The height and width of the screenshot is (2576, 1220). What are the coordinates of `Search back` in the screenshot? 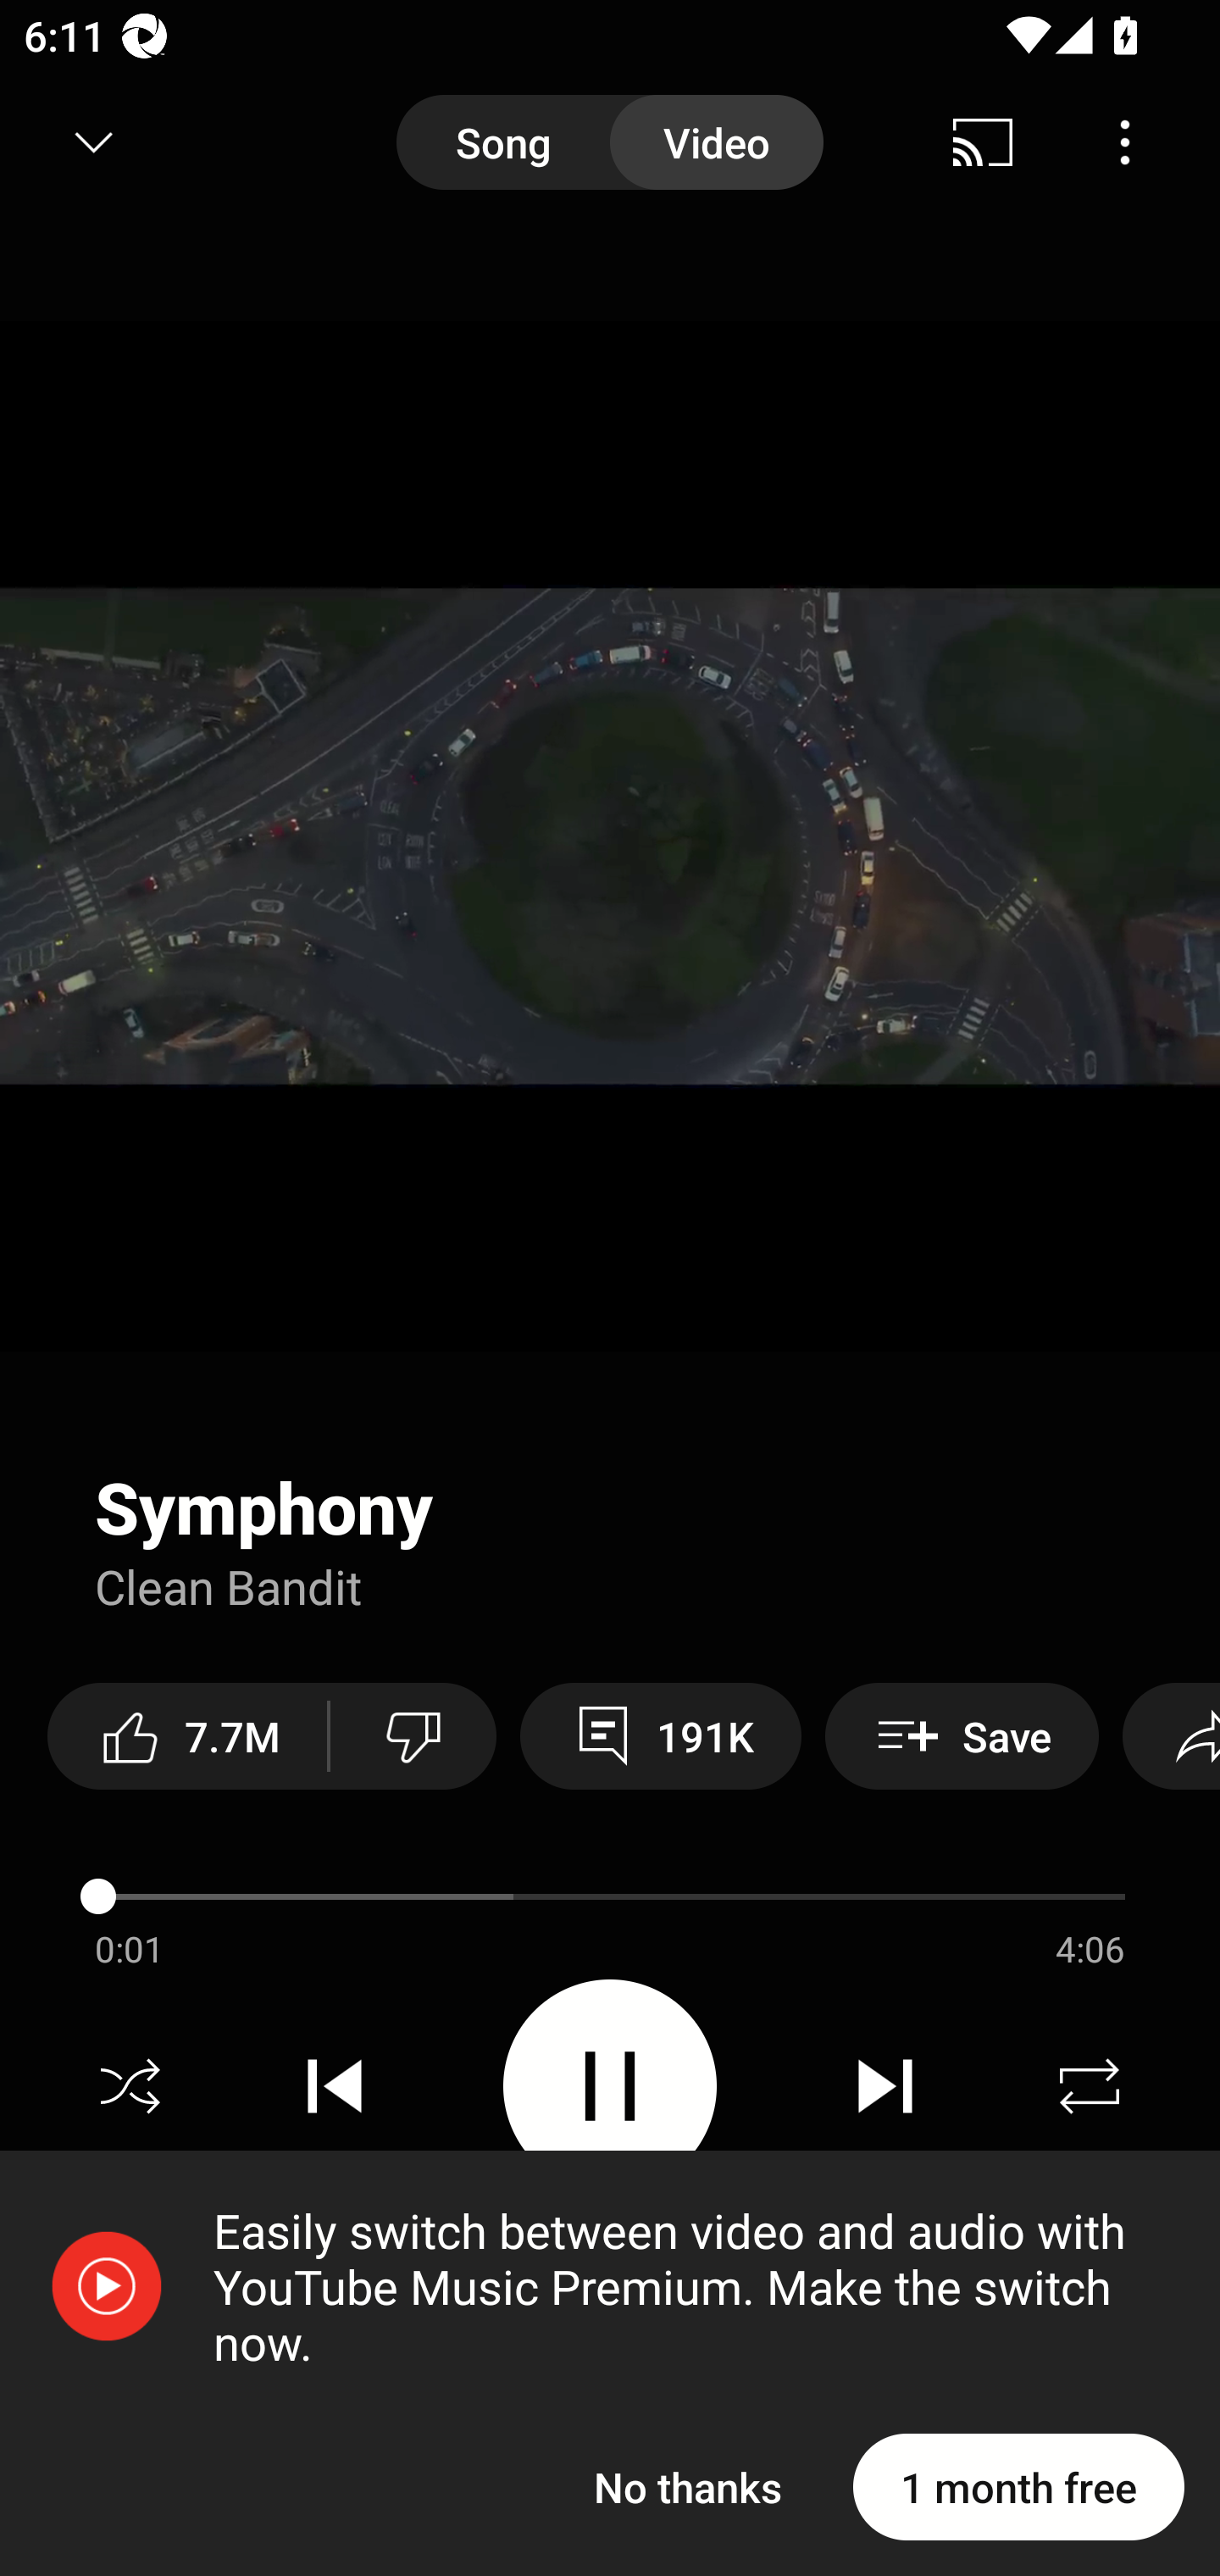 It's located at (71, 142).